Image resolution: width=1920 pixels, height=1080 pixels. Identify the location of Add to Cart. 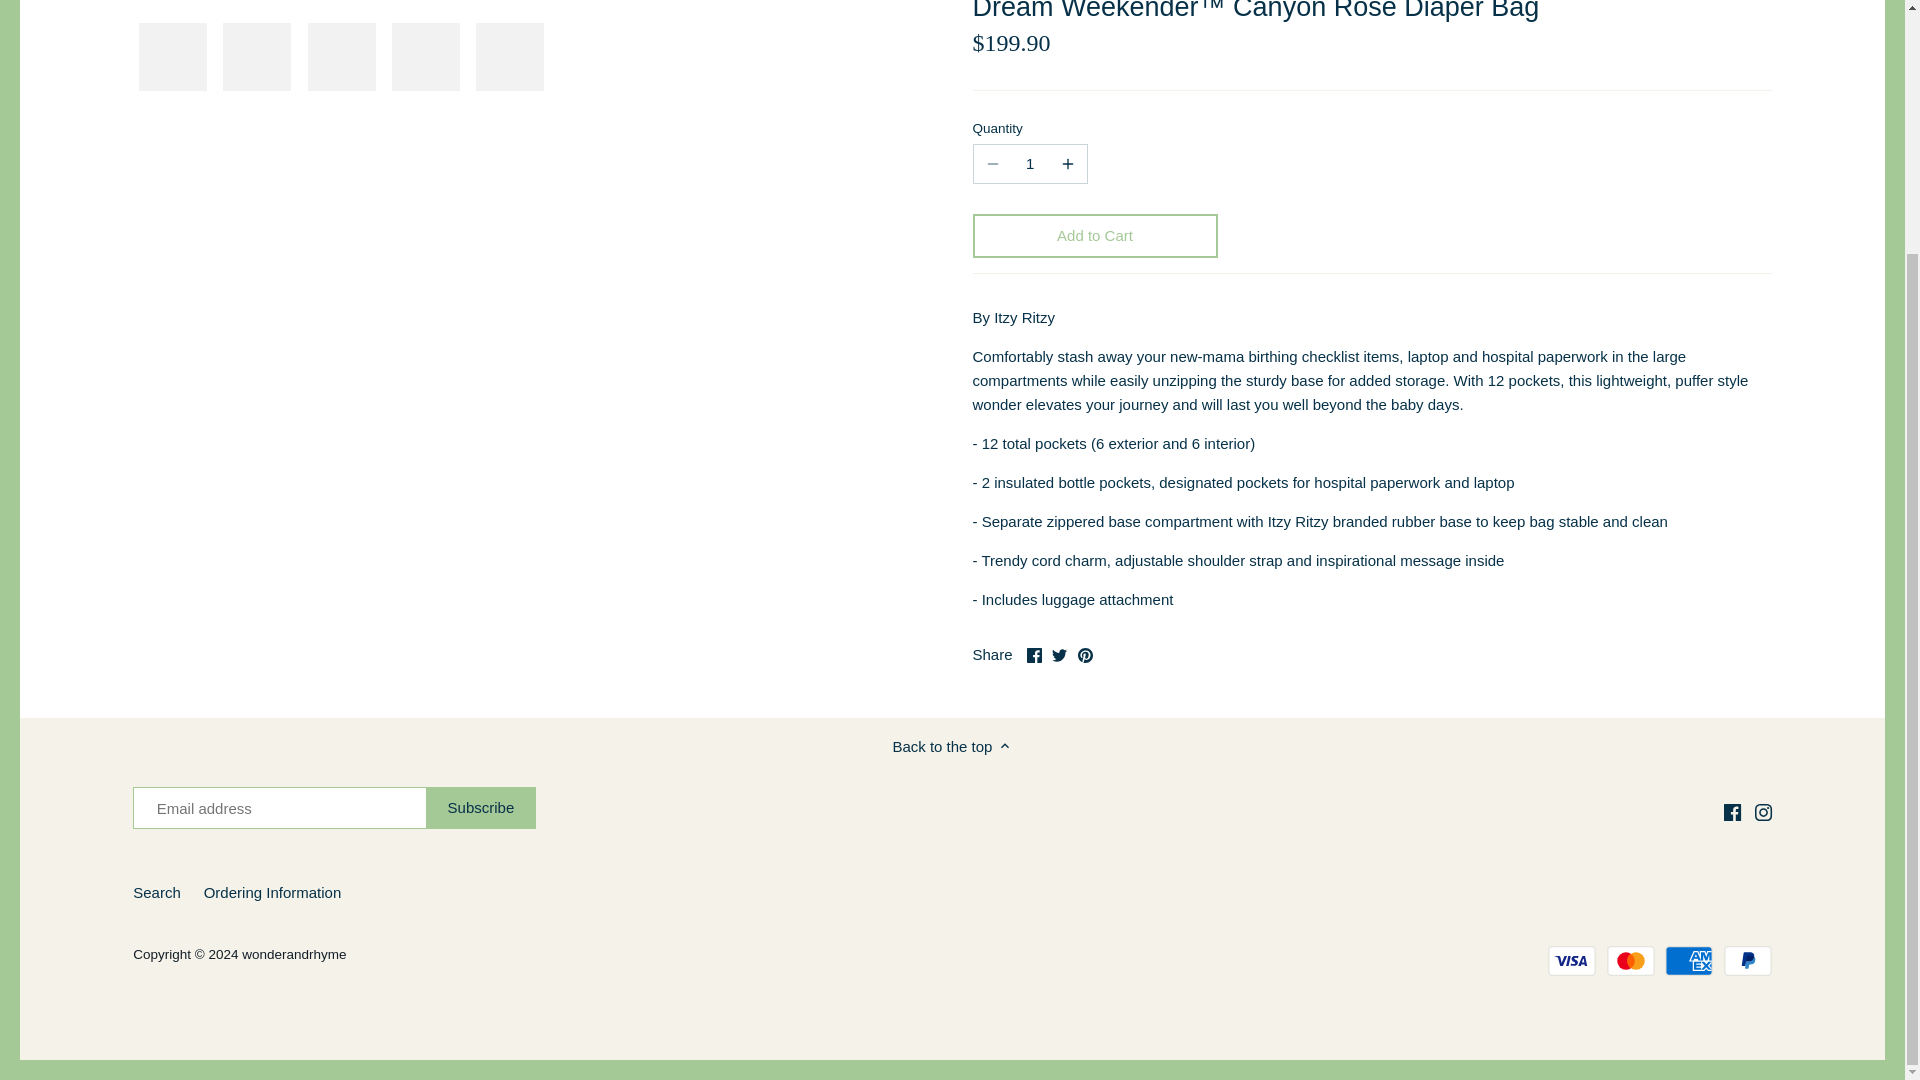
(1094, 236).